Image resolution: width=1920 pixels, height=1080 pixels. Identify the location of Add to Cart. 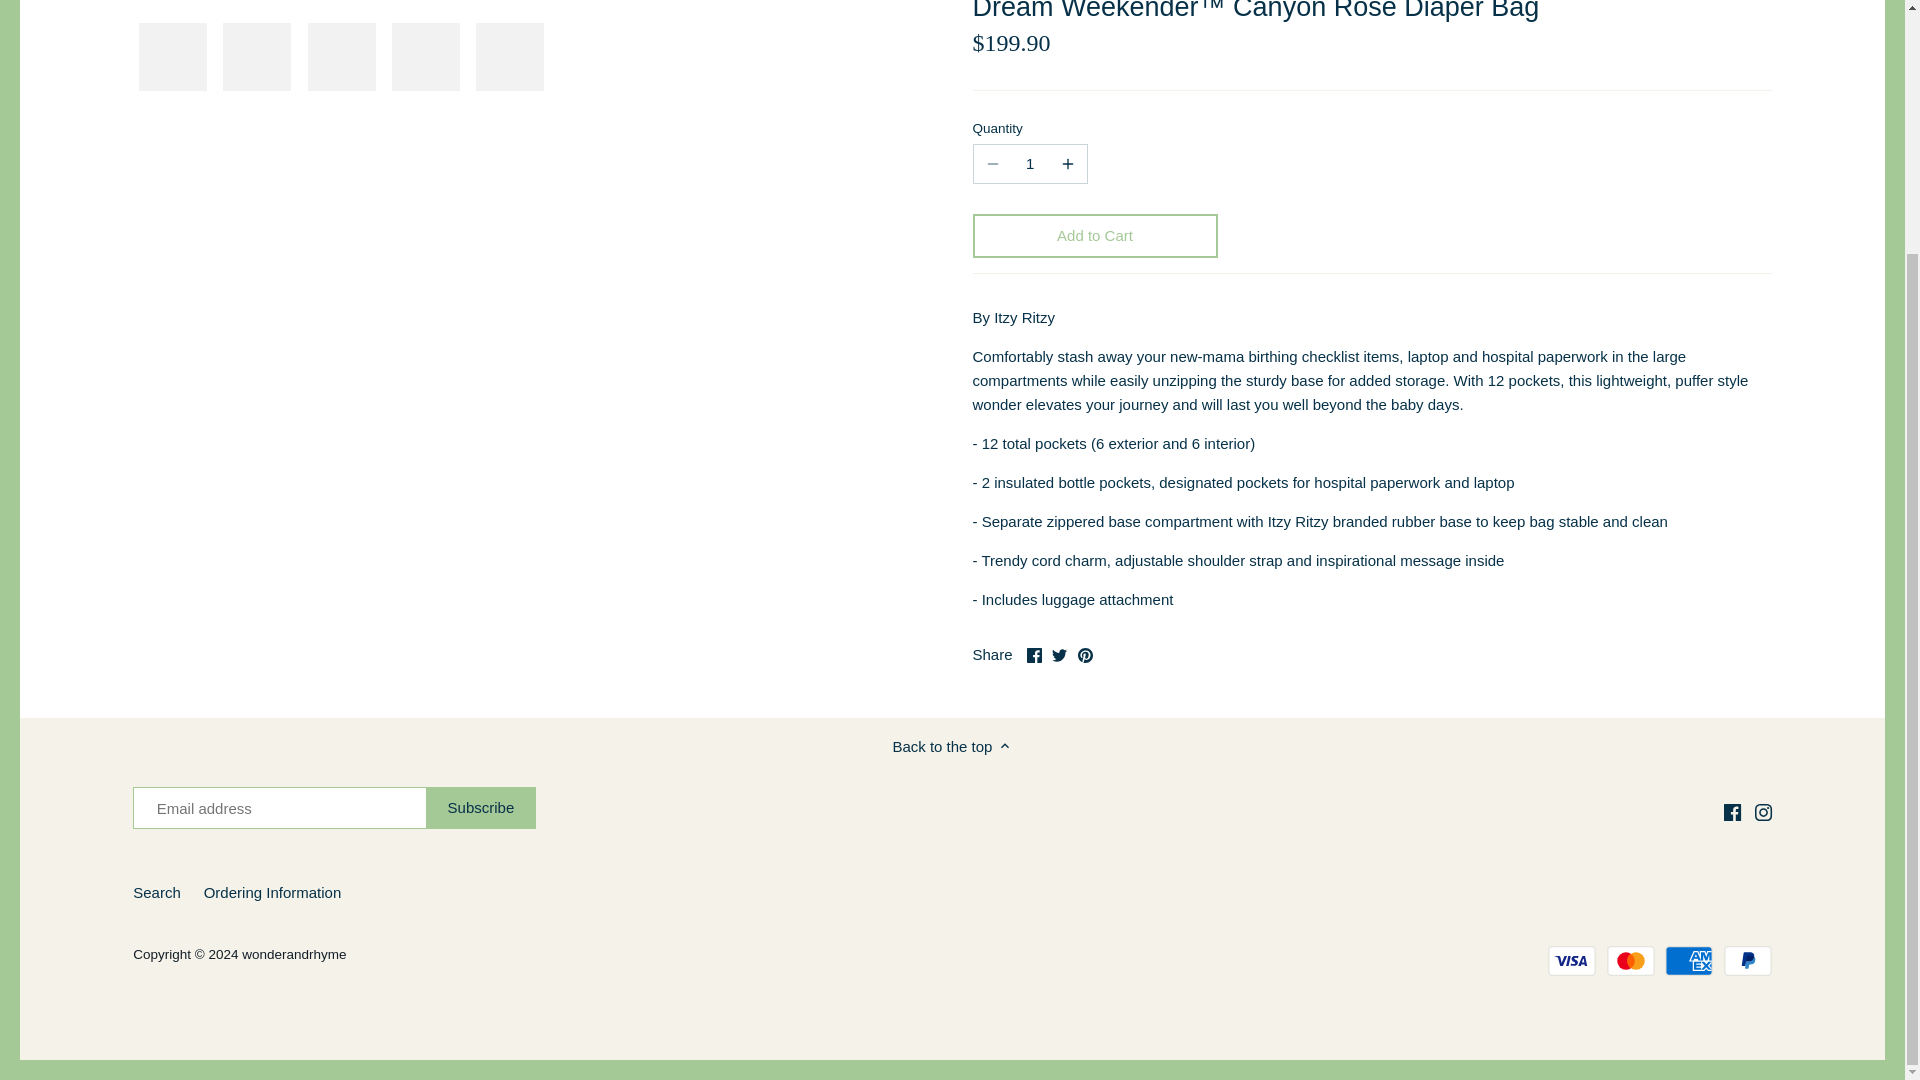
(1094, 236).